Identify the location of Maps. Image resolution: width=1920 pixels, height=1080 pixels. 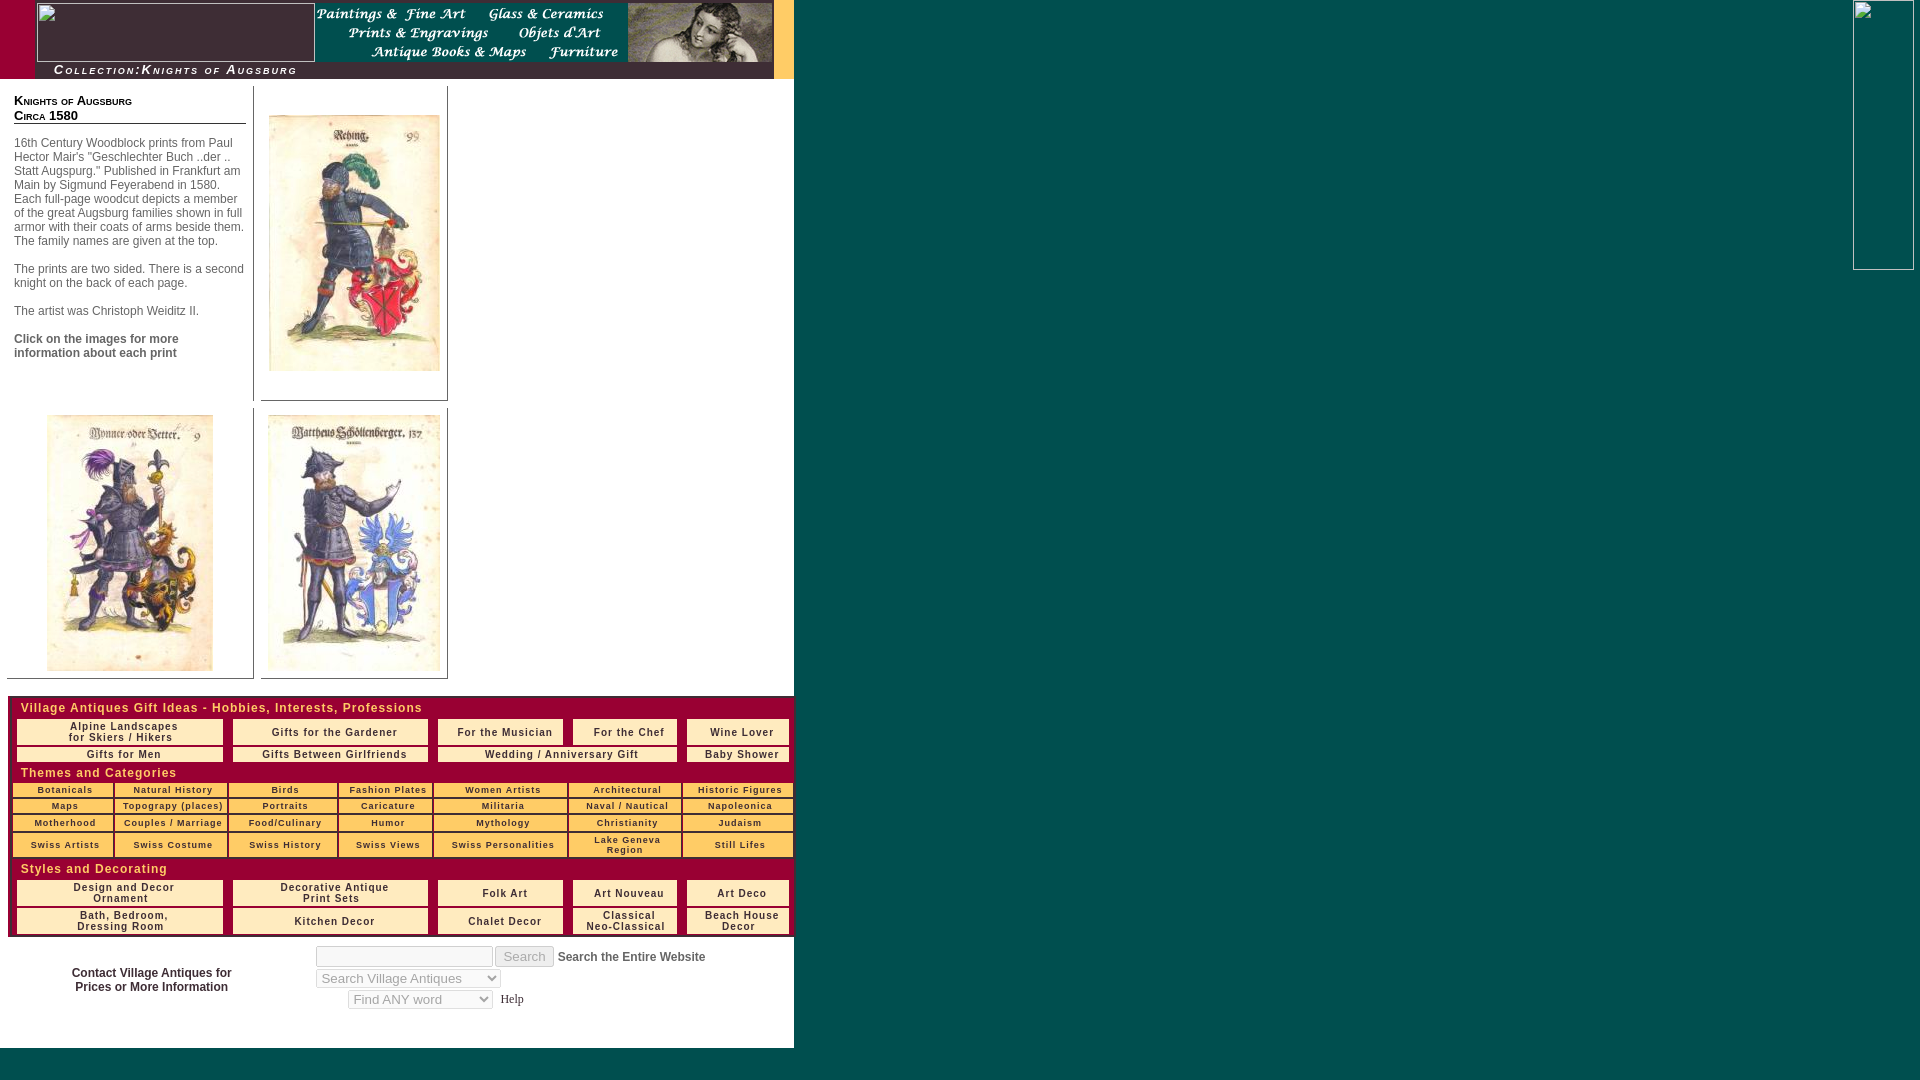
(64, 806).